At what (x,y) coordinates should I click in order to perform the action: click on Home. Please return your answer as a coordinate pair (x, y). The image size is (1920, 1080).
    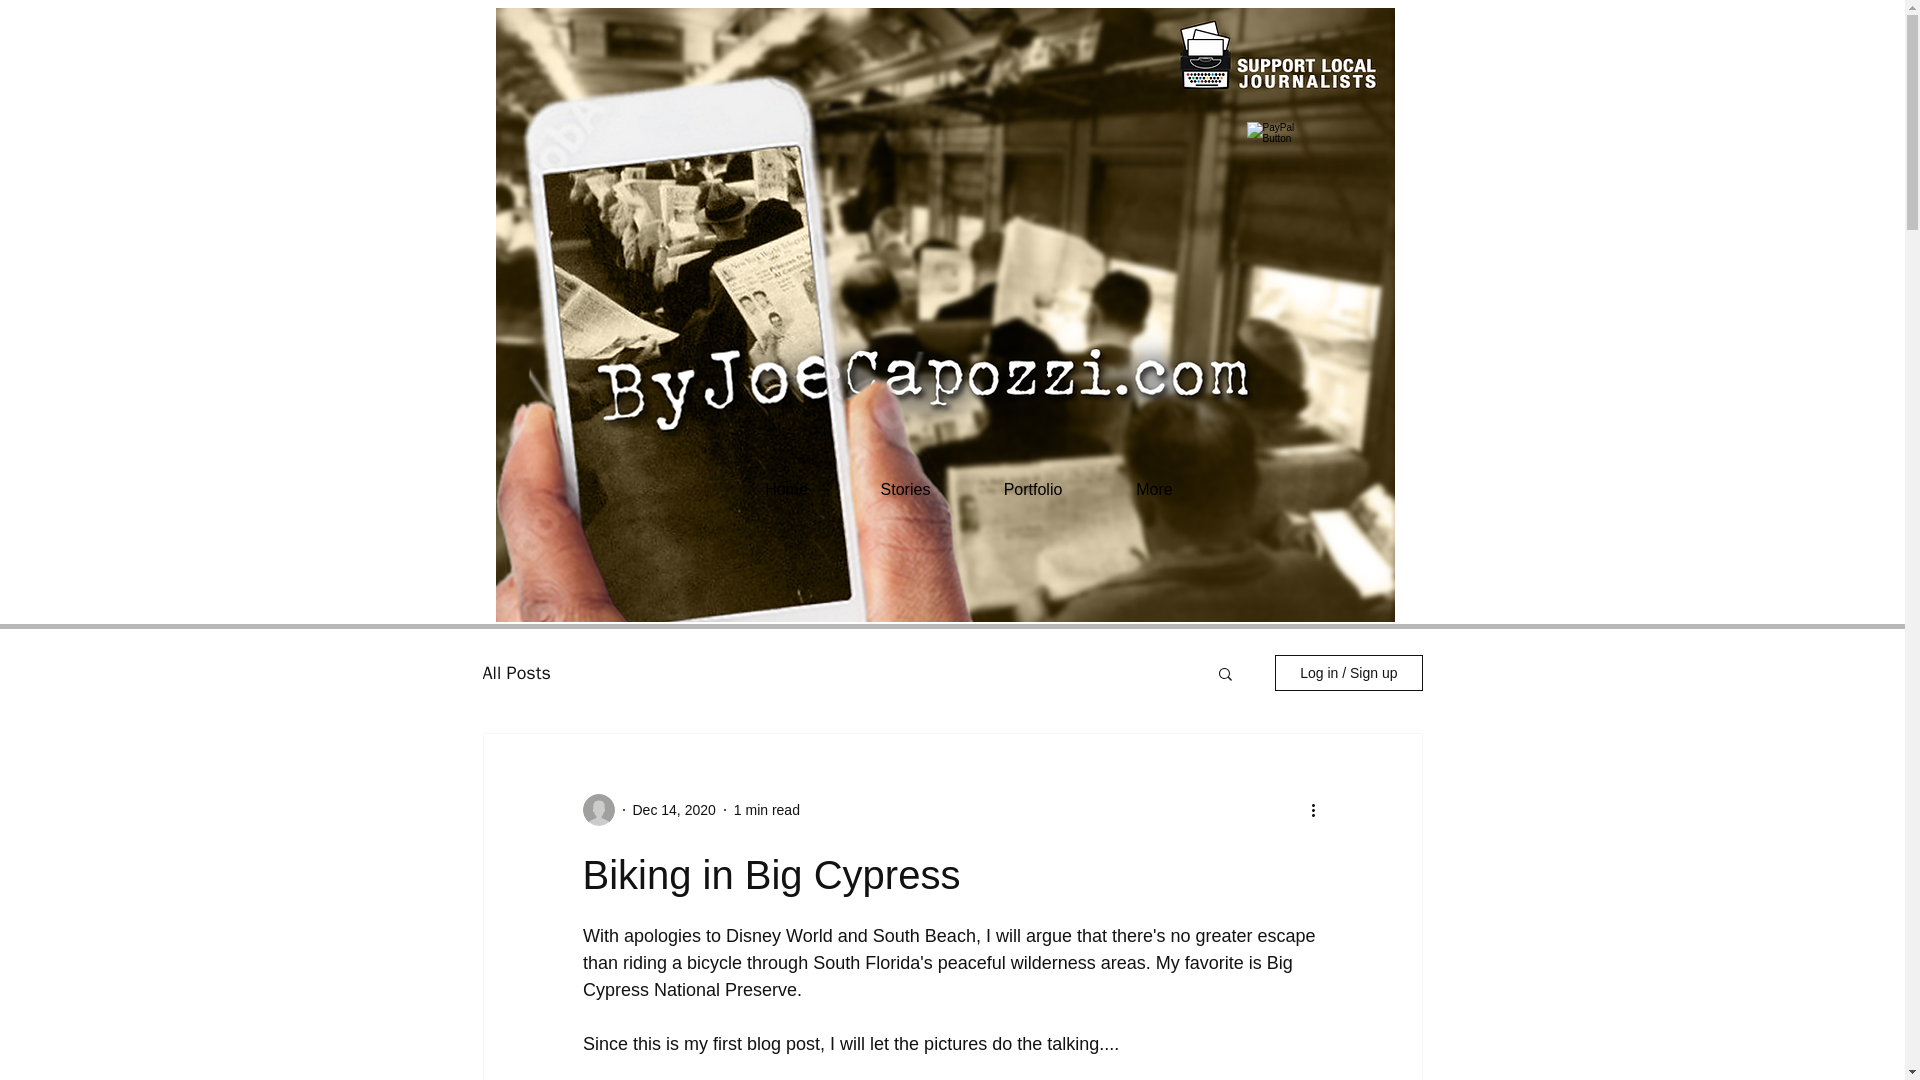
    Looking at the image, I should click on (786, 490).